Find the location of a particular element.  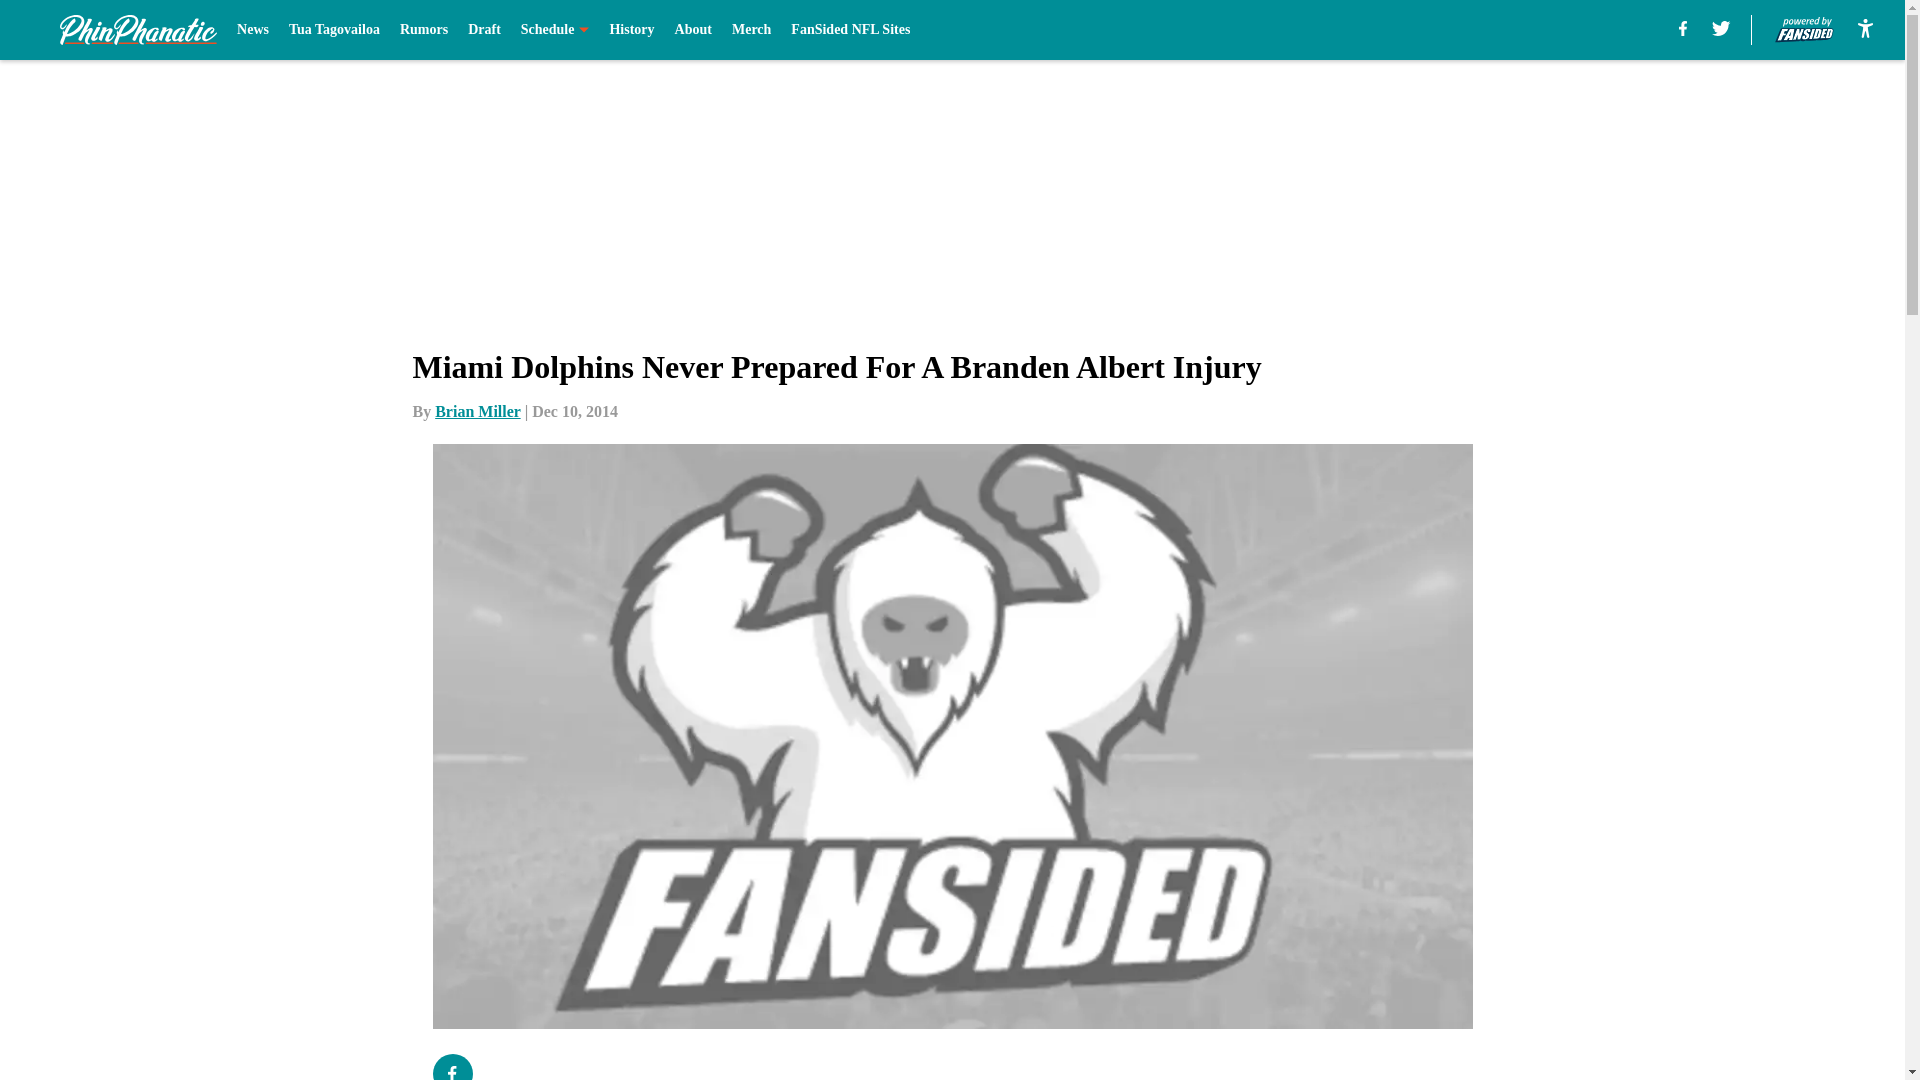

Merch is located at coordinates (751, 30).